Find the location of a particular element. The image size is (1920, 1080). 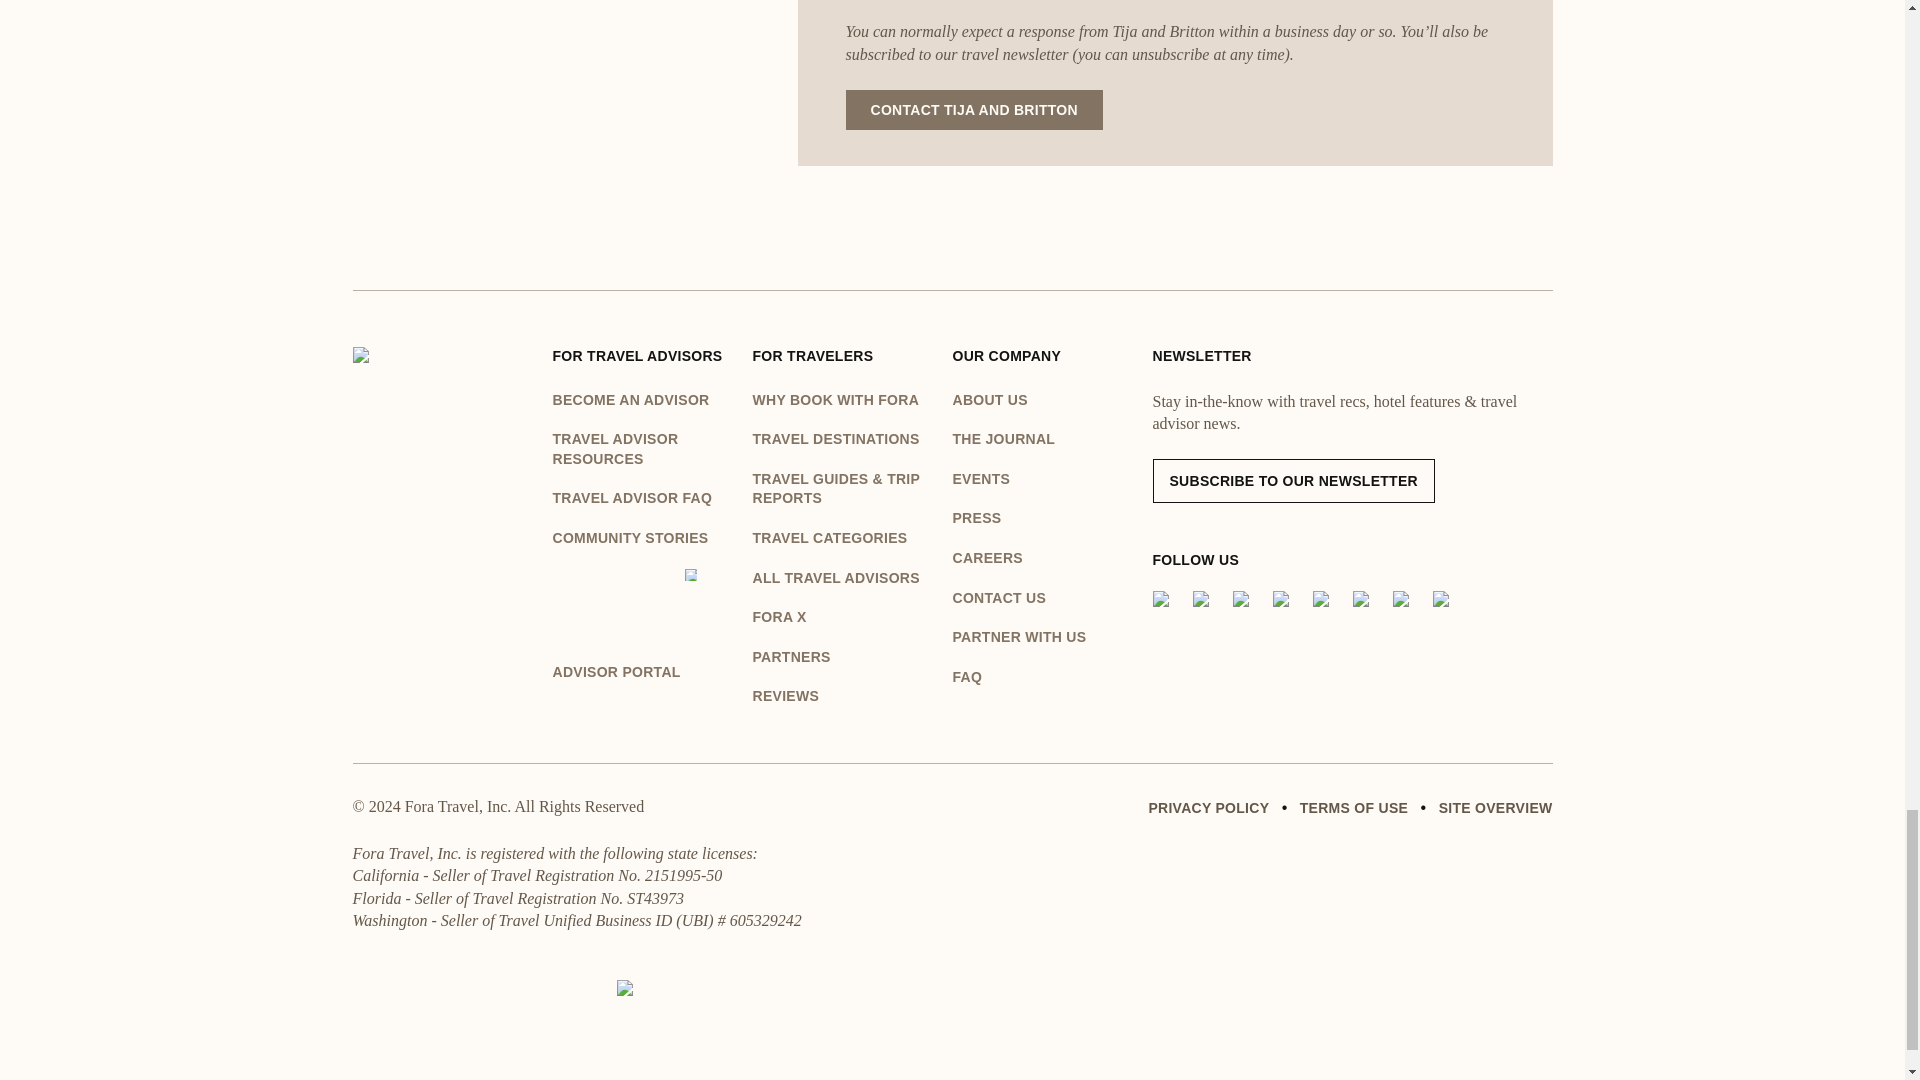

REVIEWS is located at coordinates (842, 696).